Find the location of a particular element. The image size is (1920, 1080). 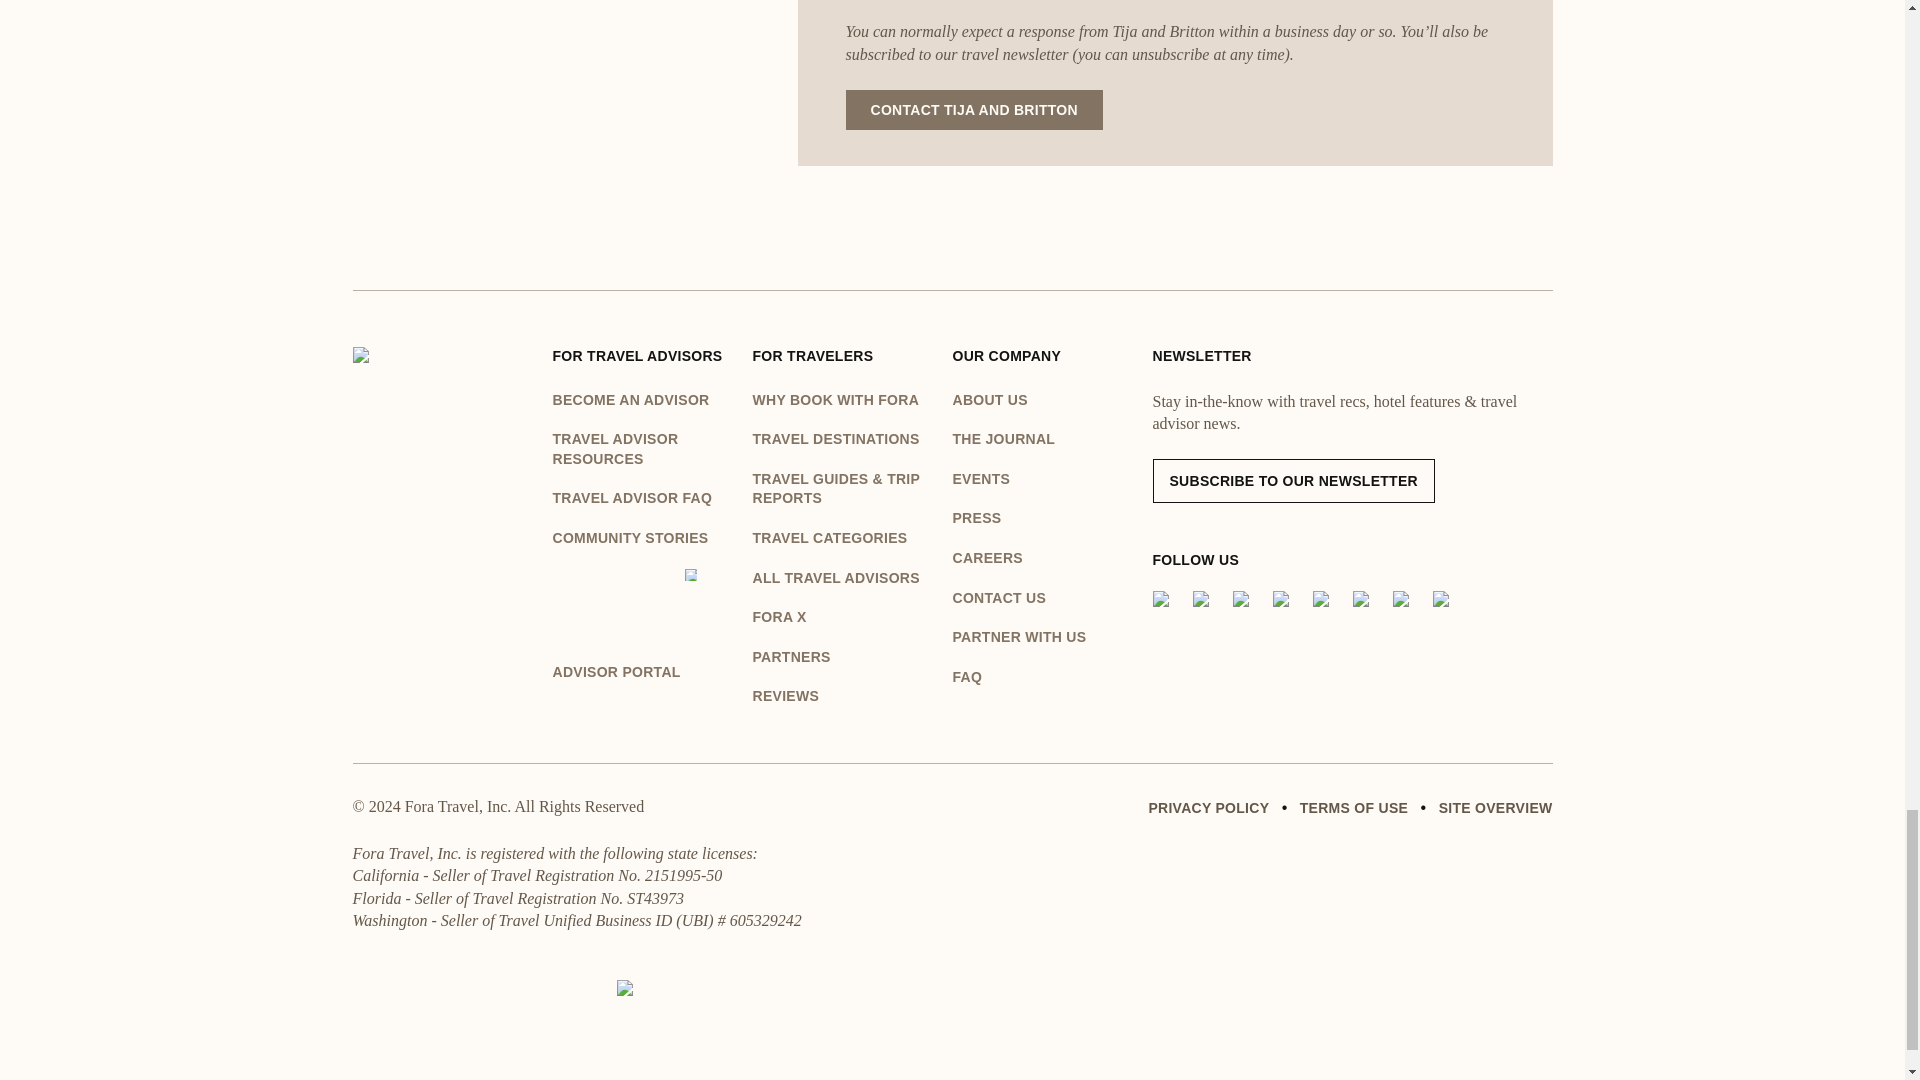

REVIEWS is located at coordinates (842, 696).